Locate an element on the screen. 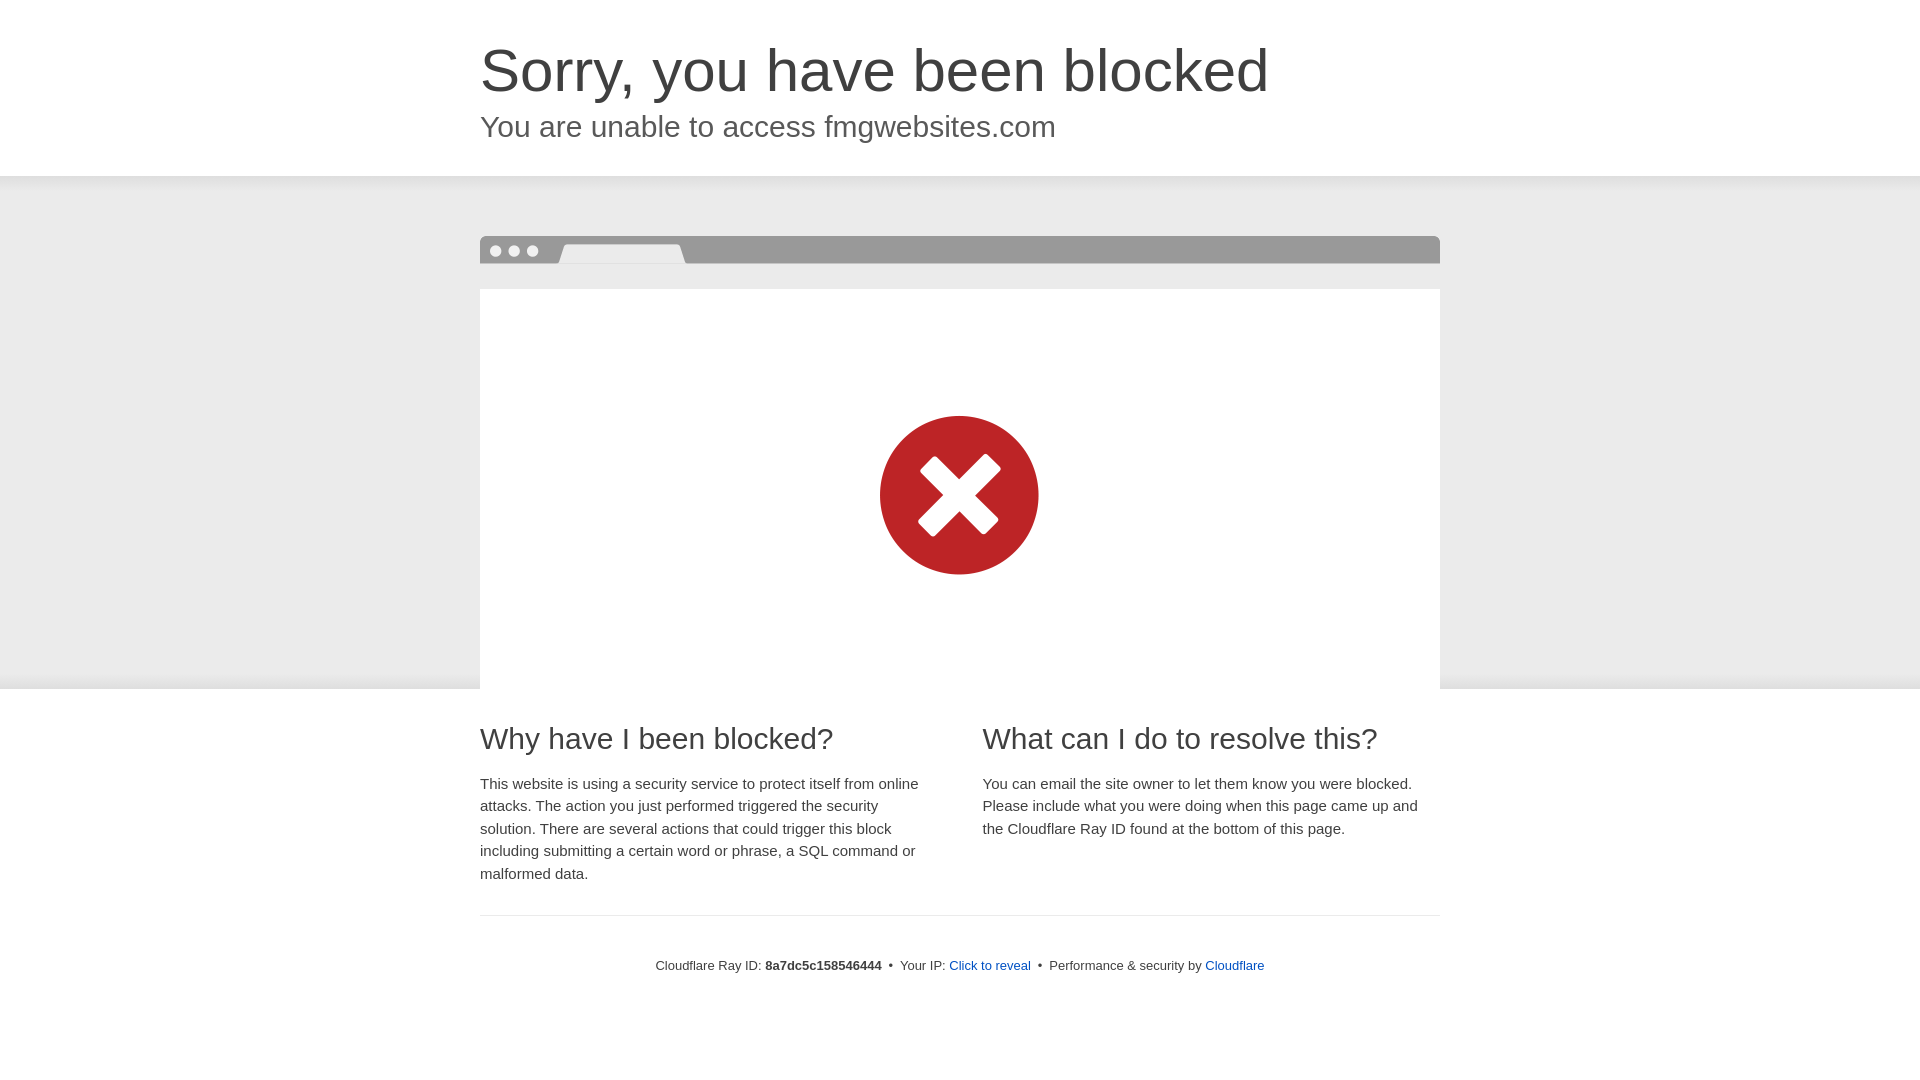 The image size is (1920, 1080). Cloudflare is located at coordinates (1234, 965).